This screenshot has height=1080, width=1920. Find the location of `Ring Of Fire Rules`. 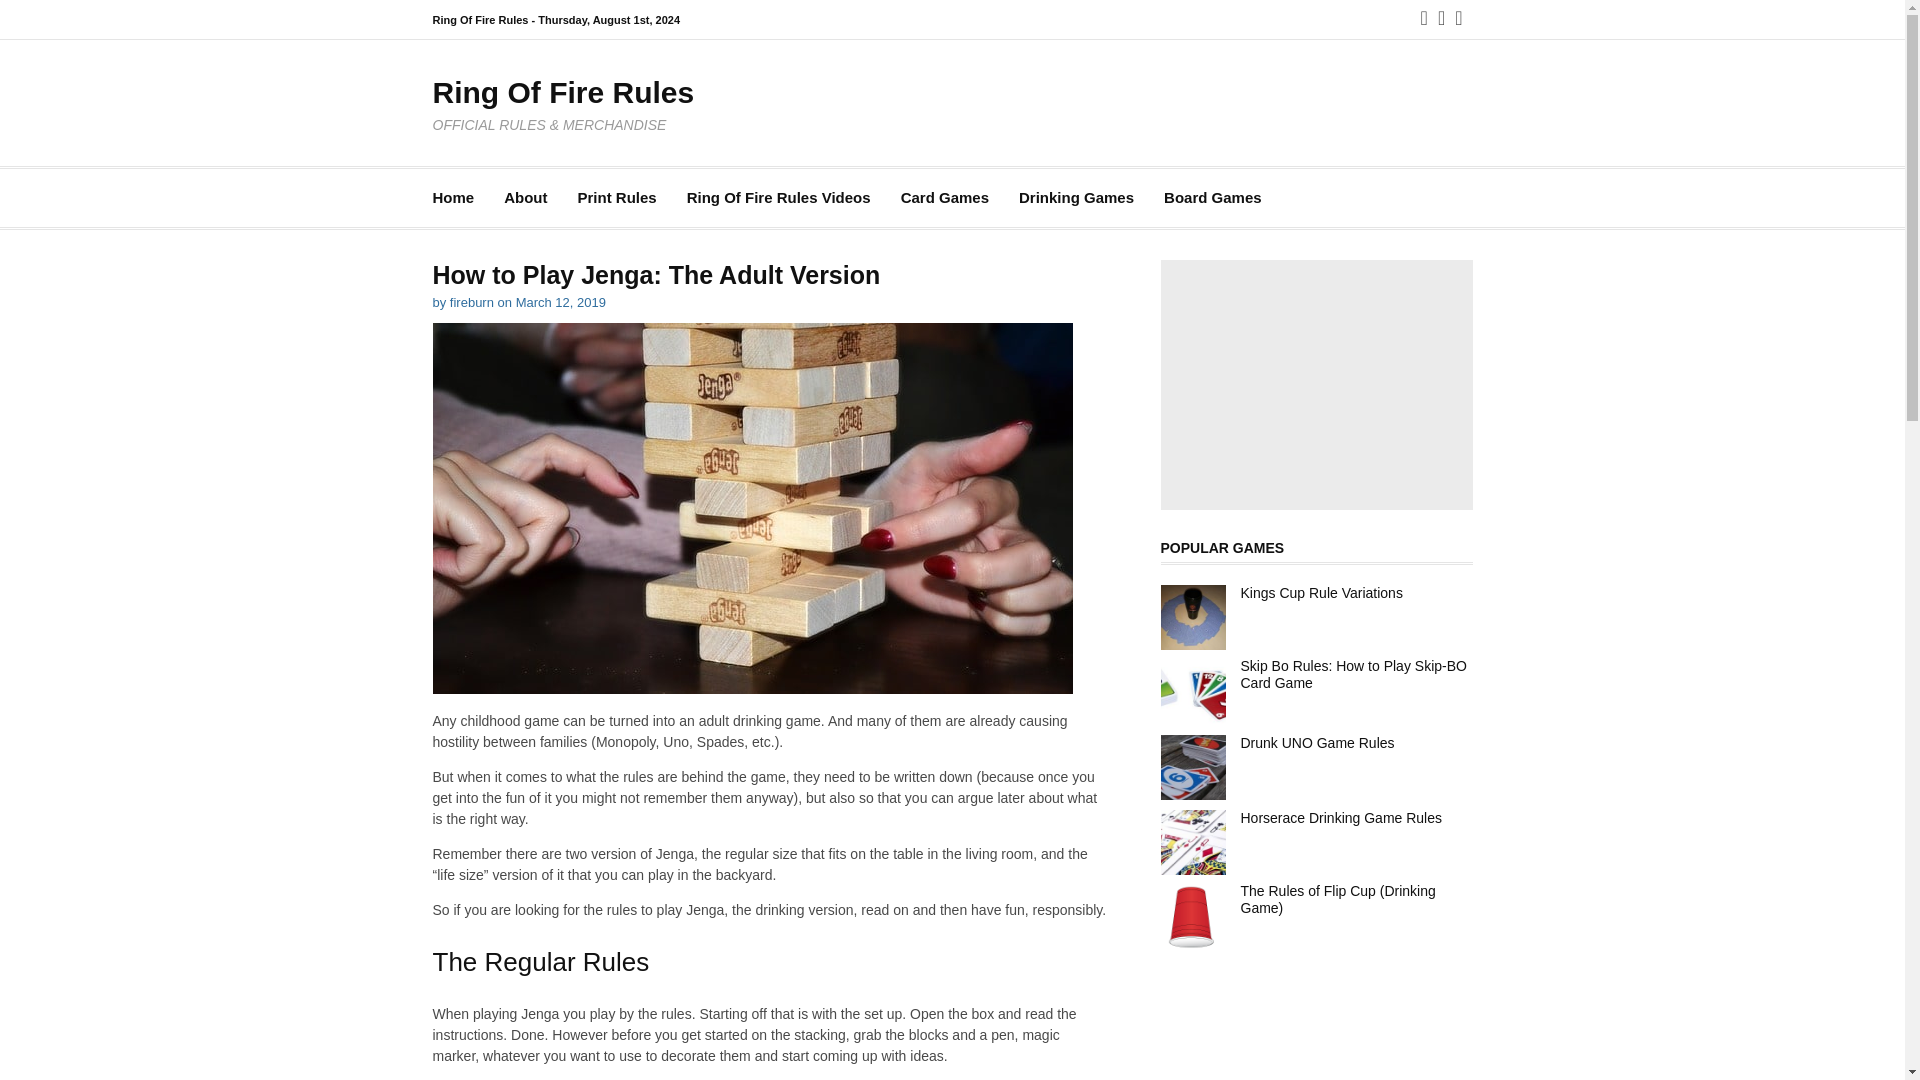

Ring Of Fire Rules is located at coordinates (562, 92).